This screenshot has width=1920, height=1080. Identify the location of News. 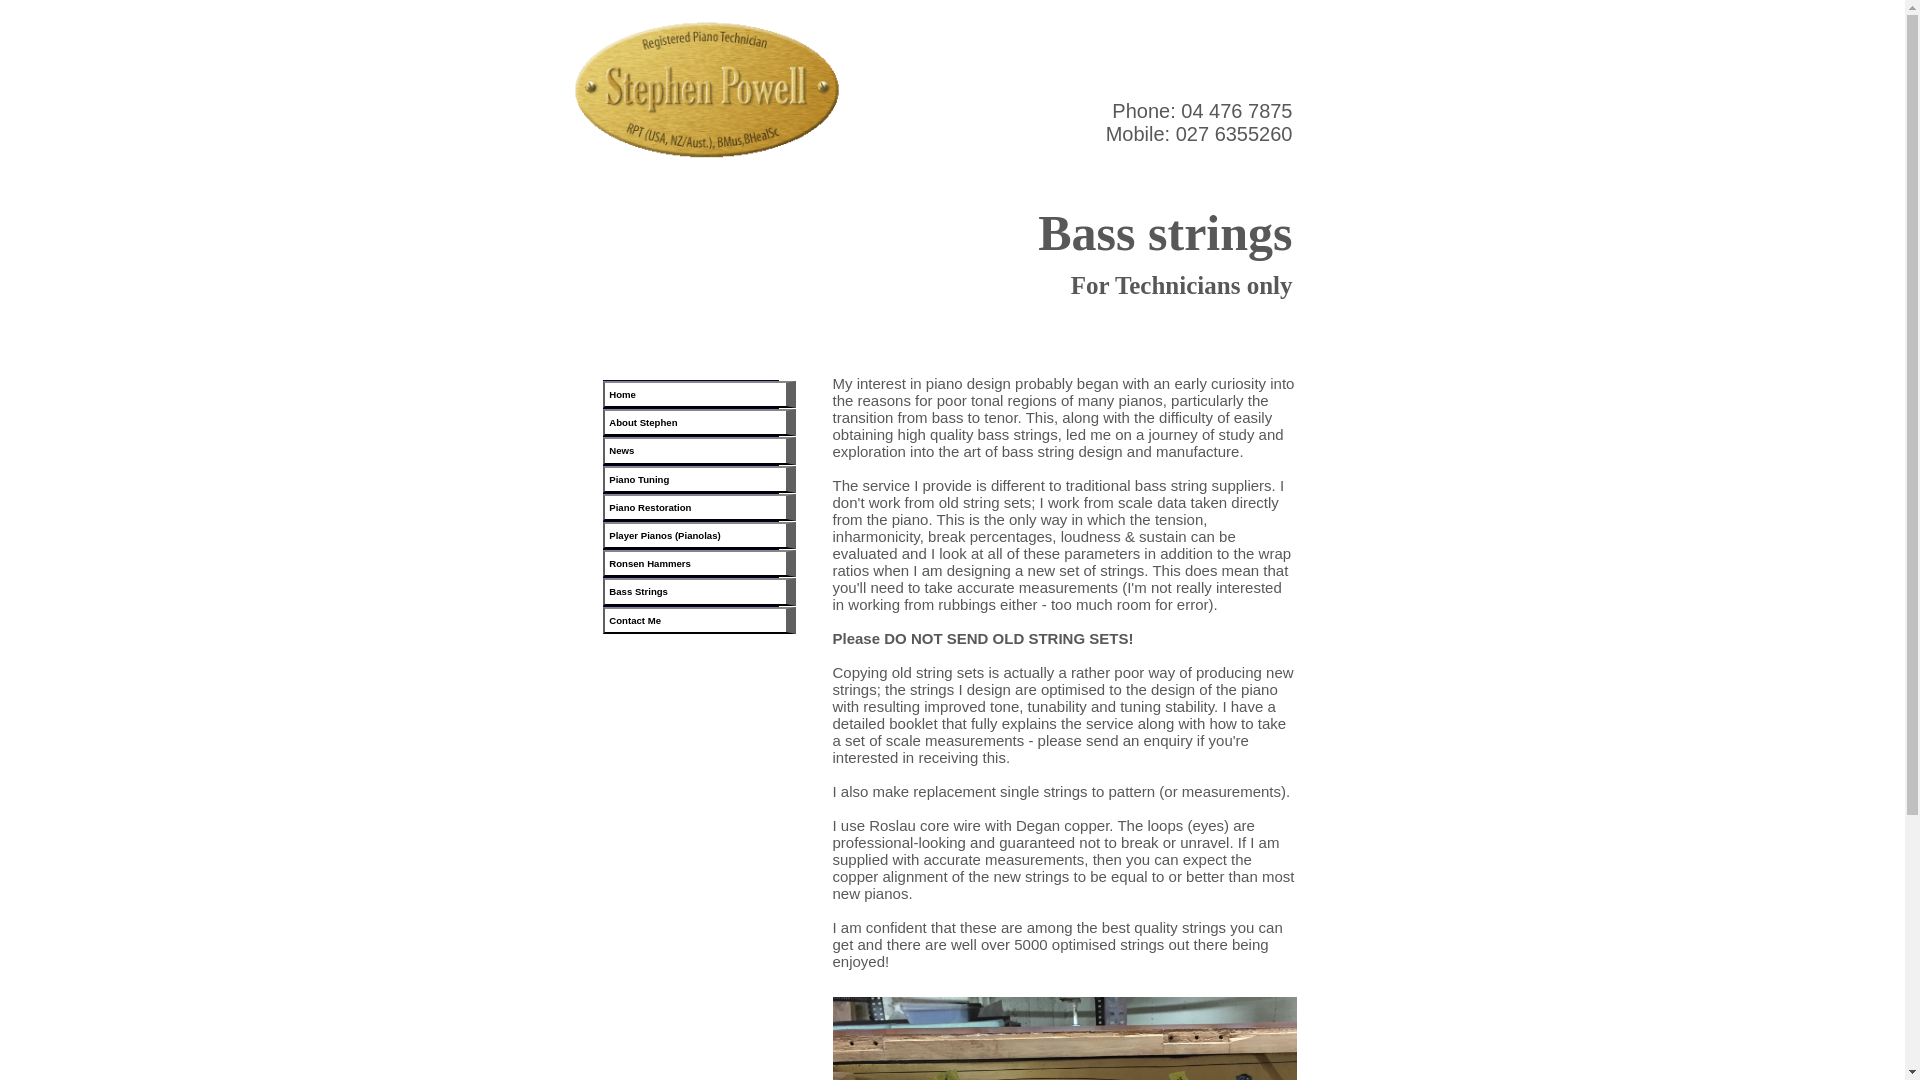
(699, 450).